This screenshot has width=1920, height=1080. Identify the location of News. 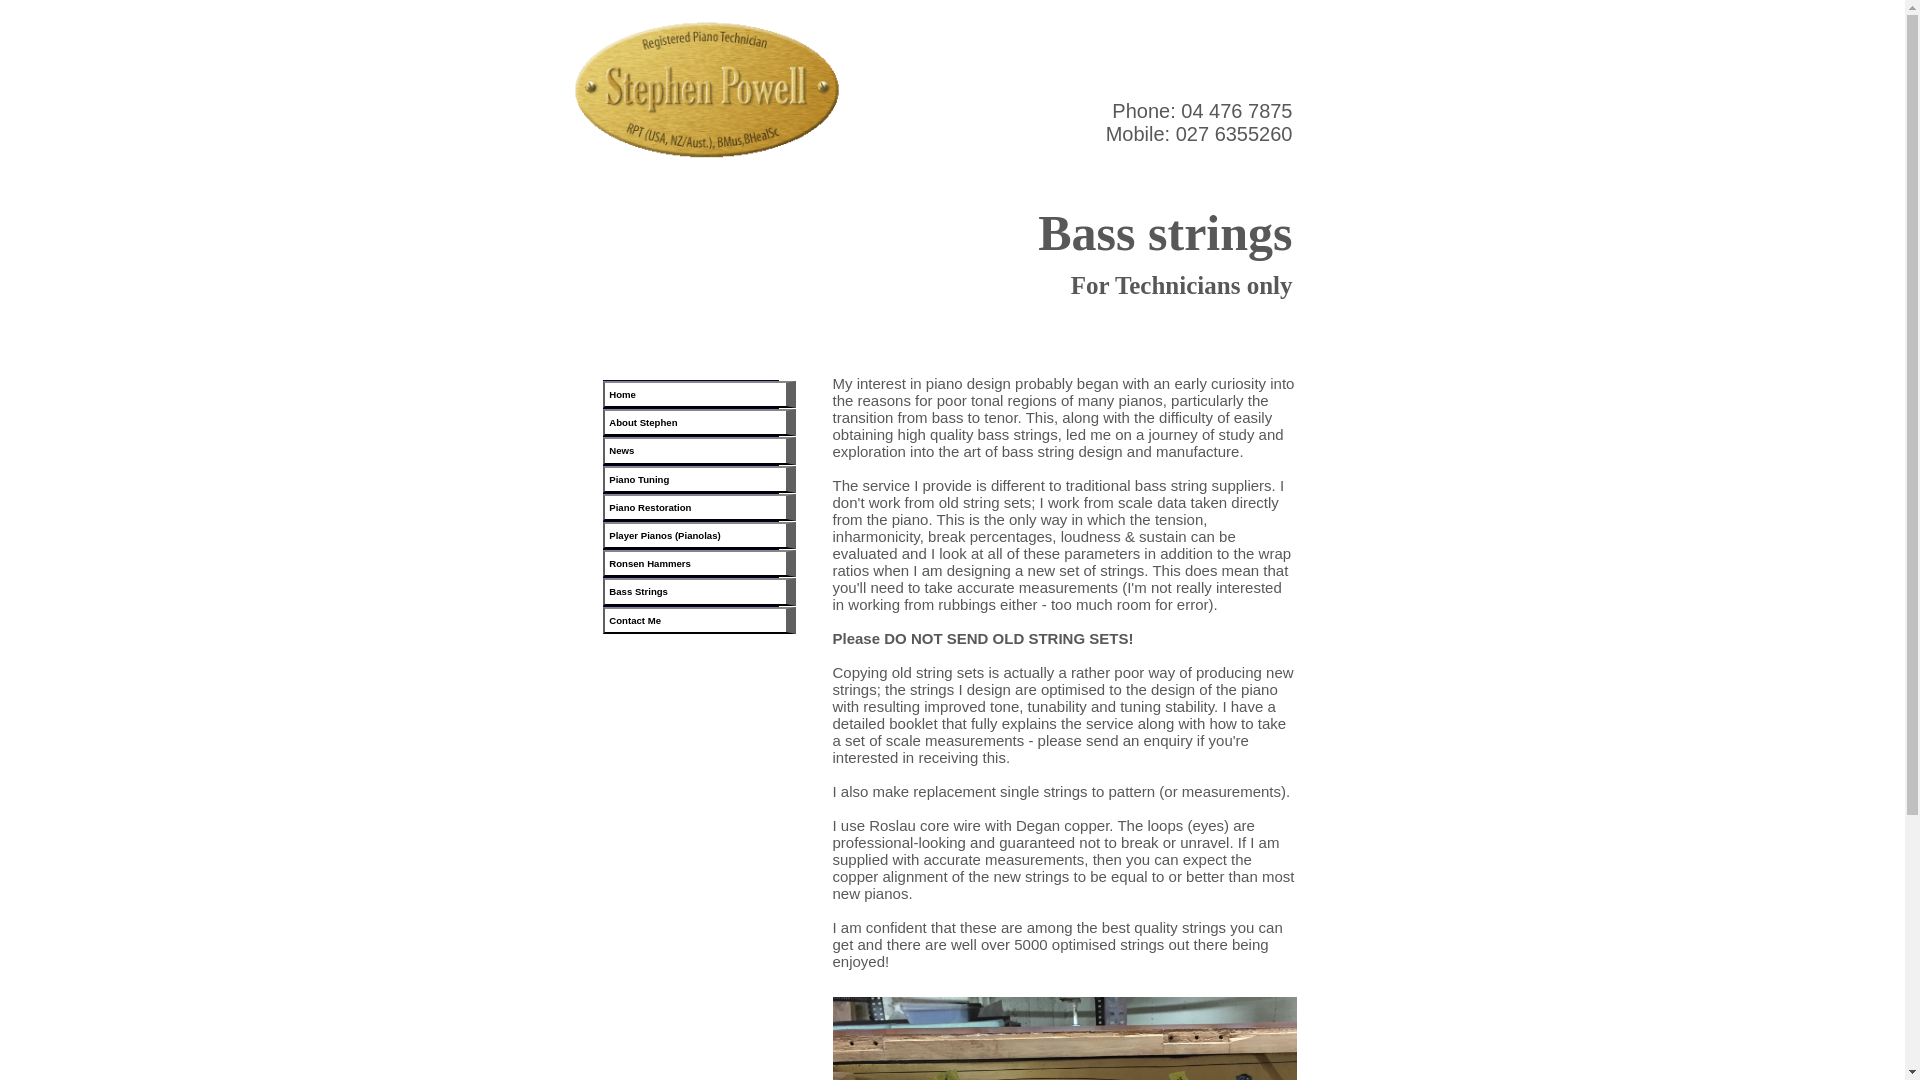
(699, 450).